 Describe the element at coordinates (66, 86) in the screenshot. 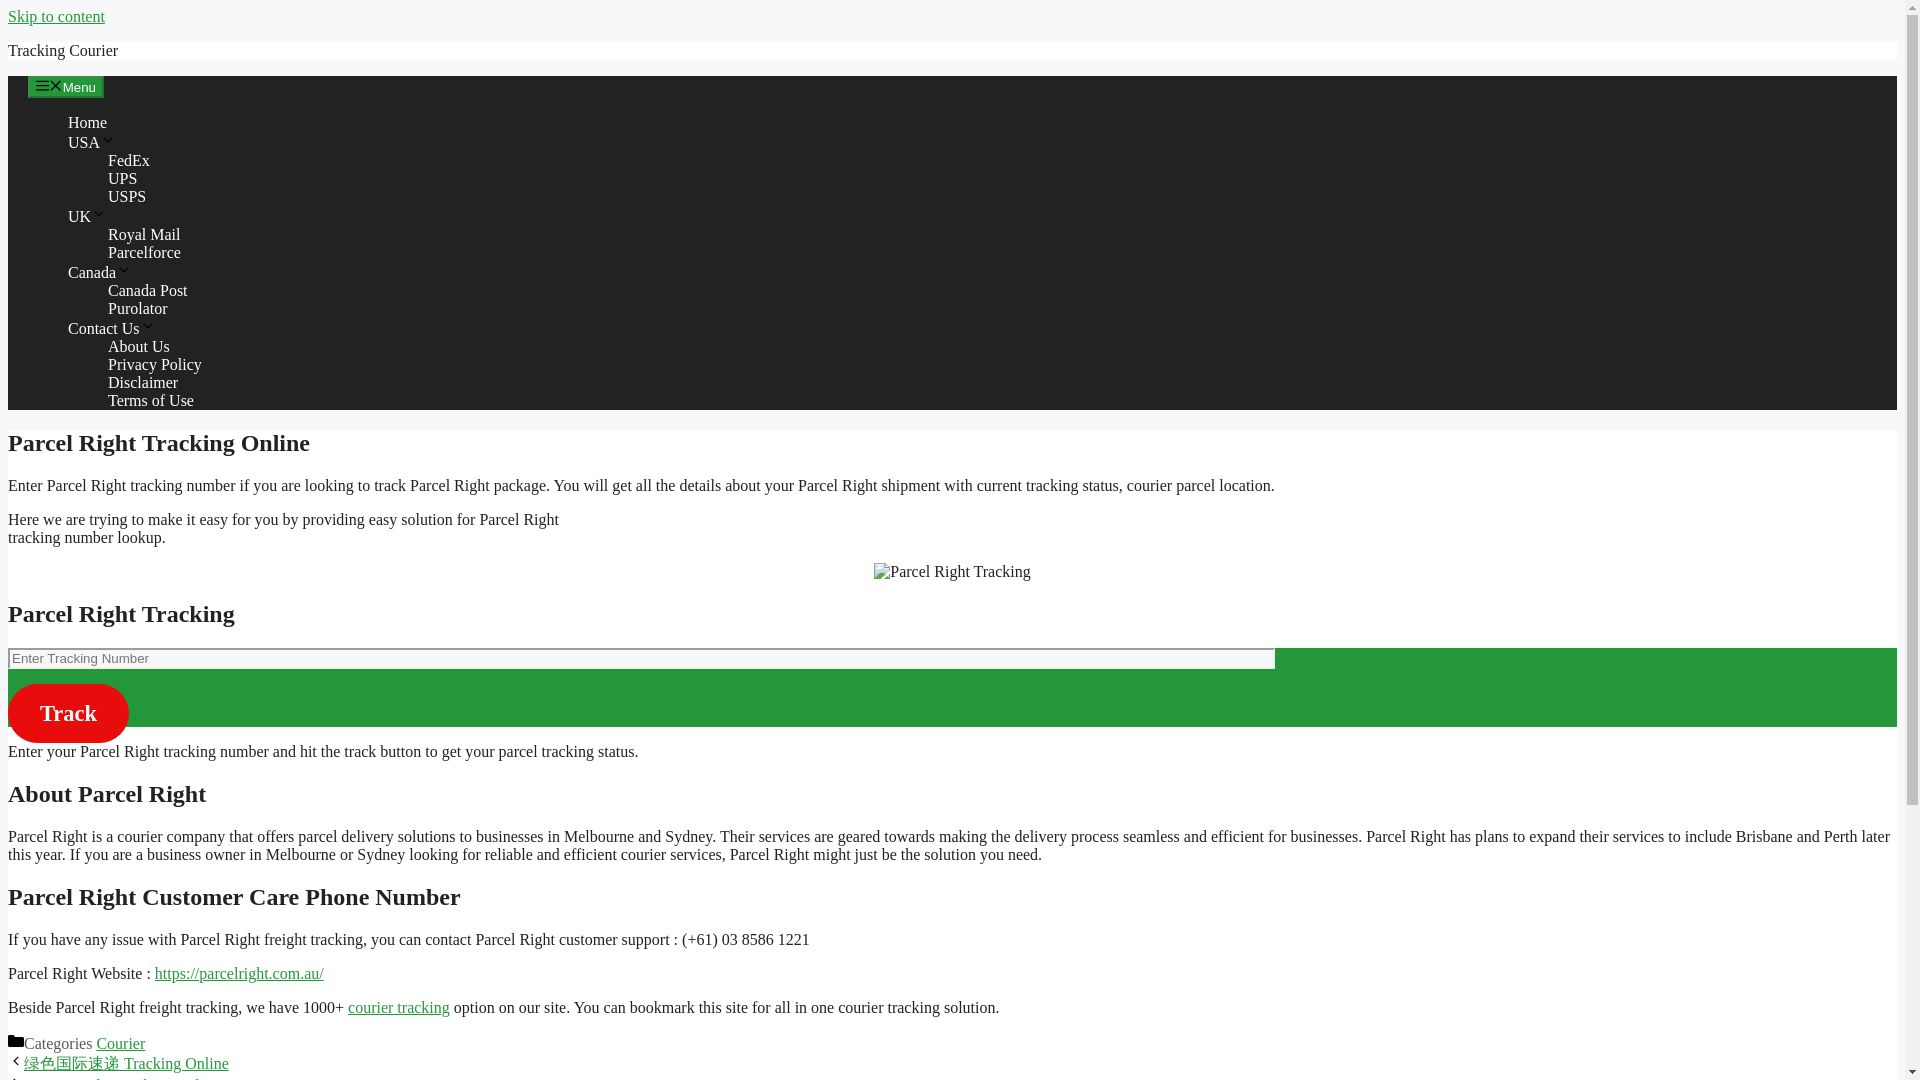

I see `Menu` at that location.